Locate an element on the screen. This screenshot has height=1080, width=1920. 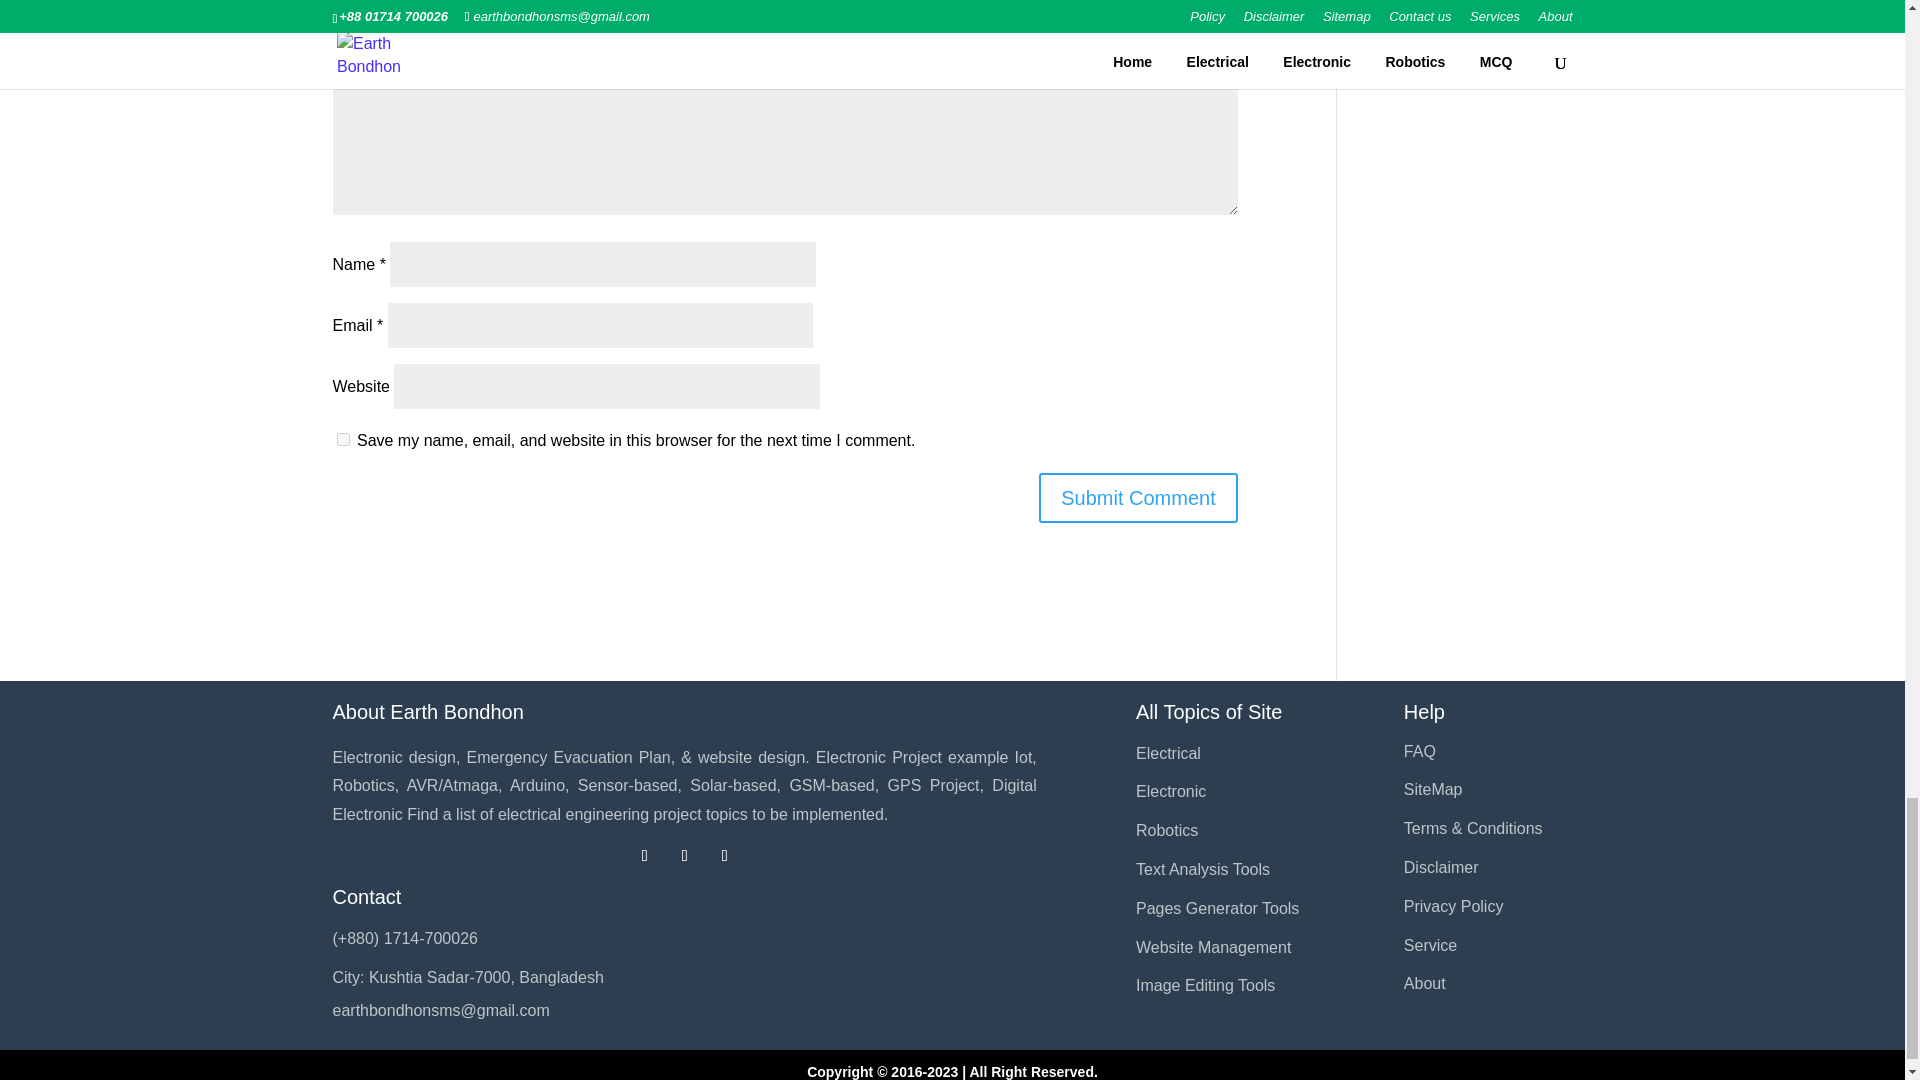
Submit Comment is located at coordinates (1138, 498).